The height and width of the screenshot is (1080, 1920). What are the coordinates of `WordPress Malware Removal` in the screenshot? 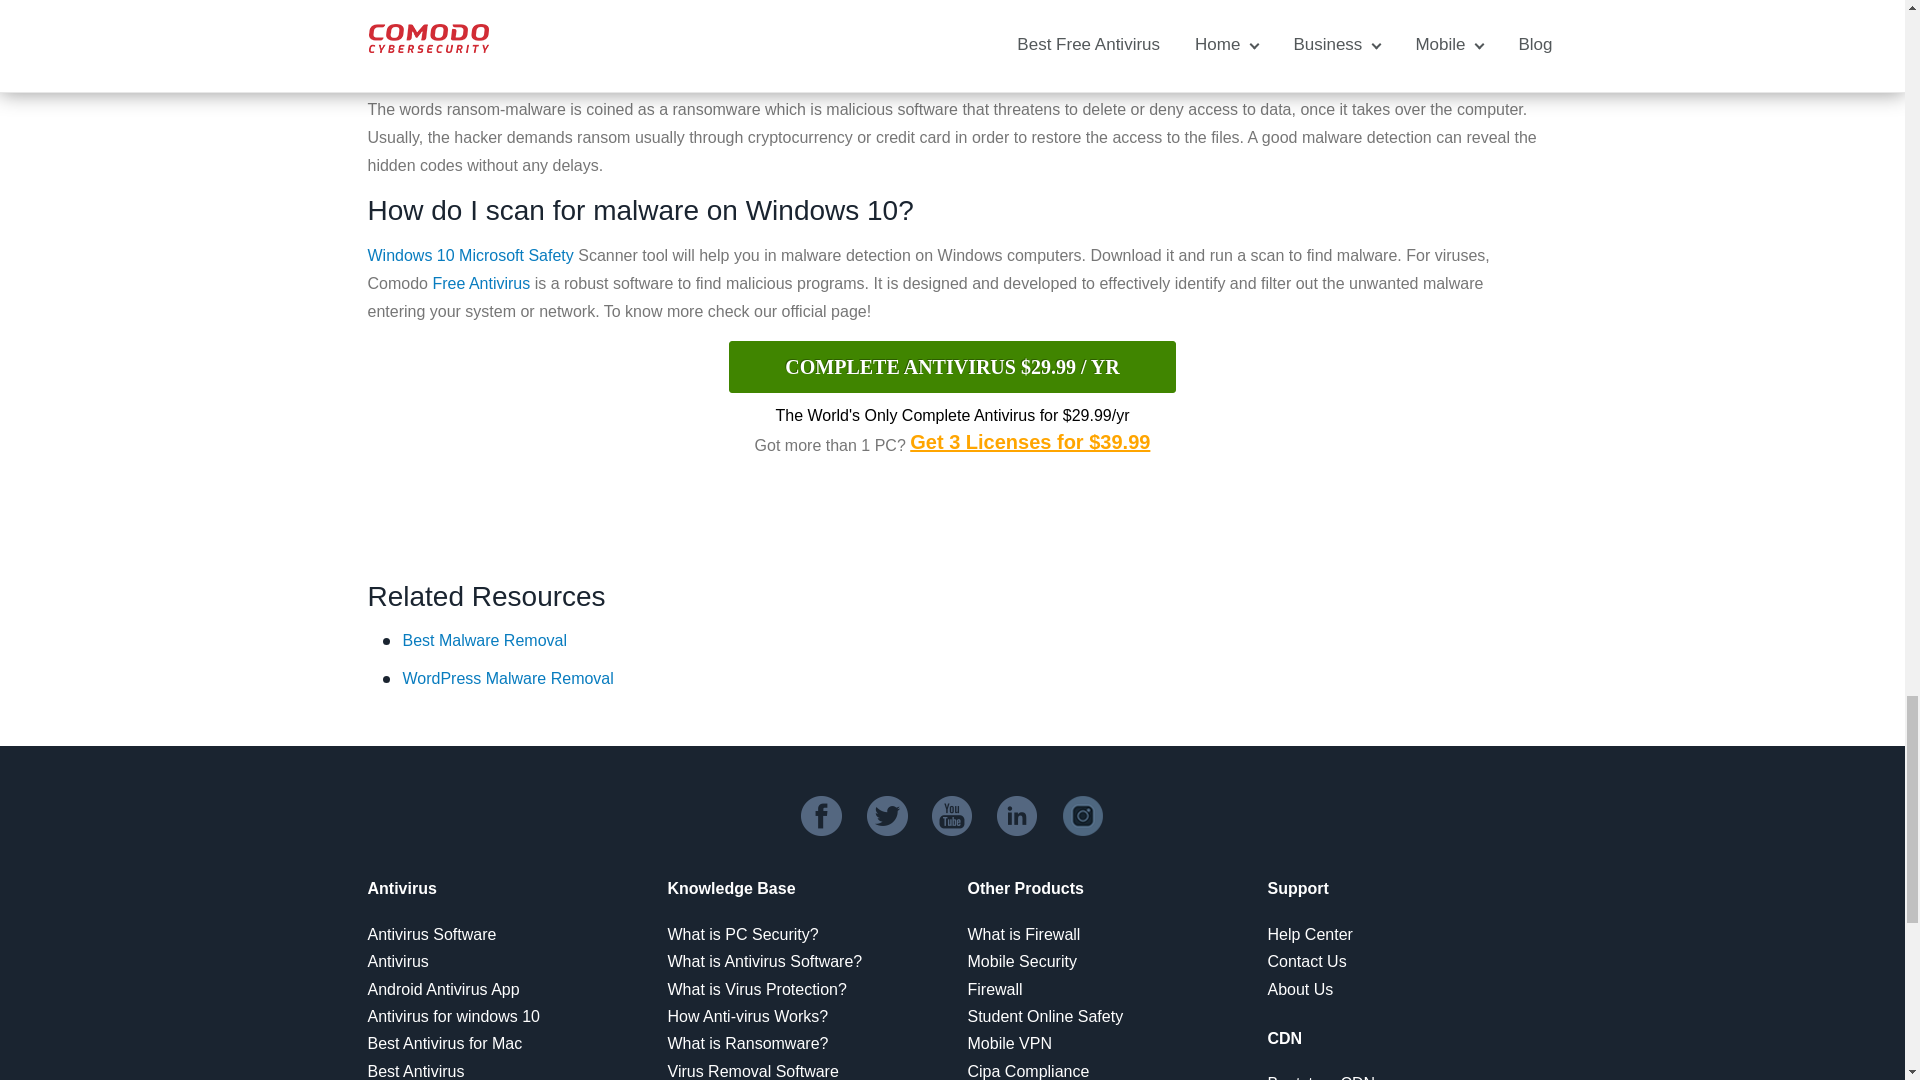 It's located at (506, 678).